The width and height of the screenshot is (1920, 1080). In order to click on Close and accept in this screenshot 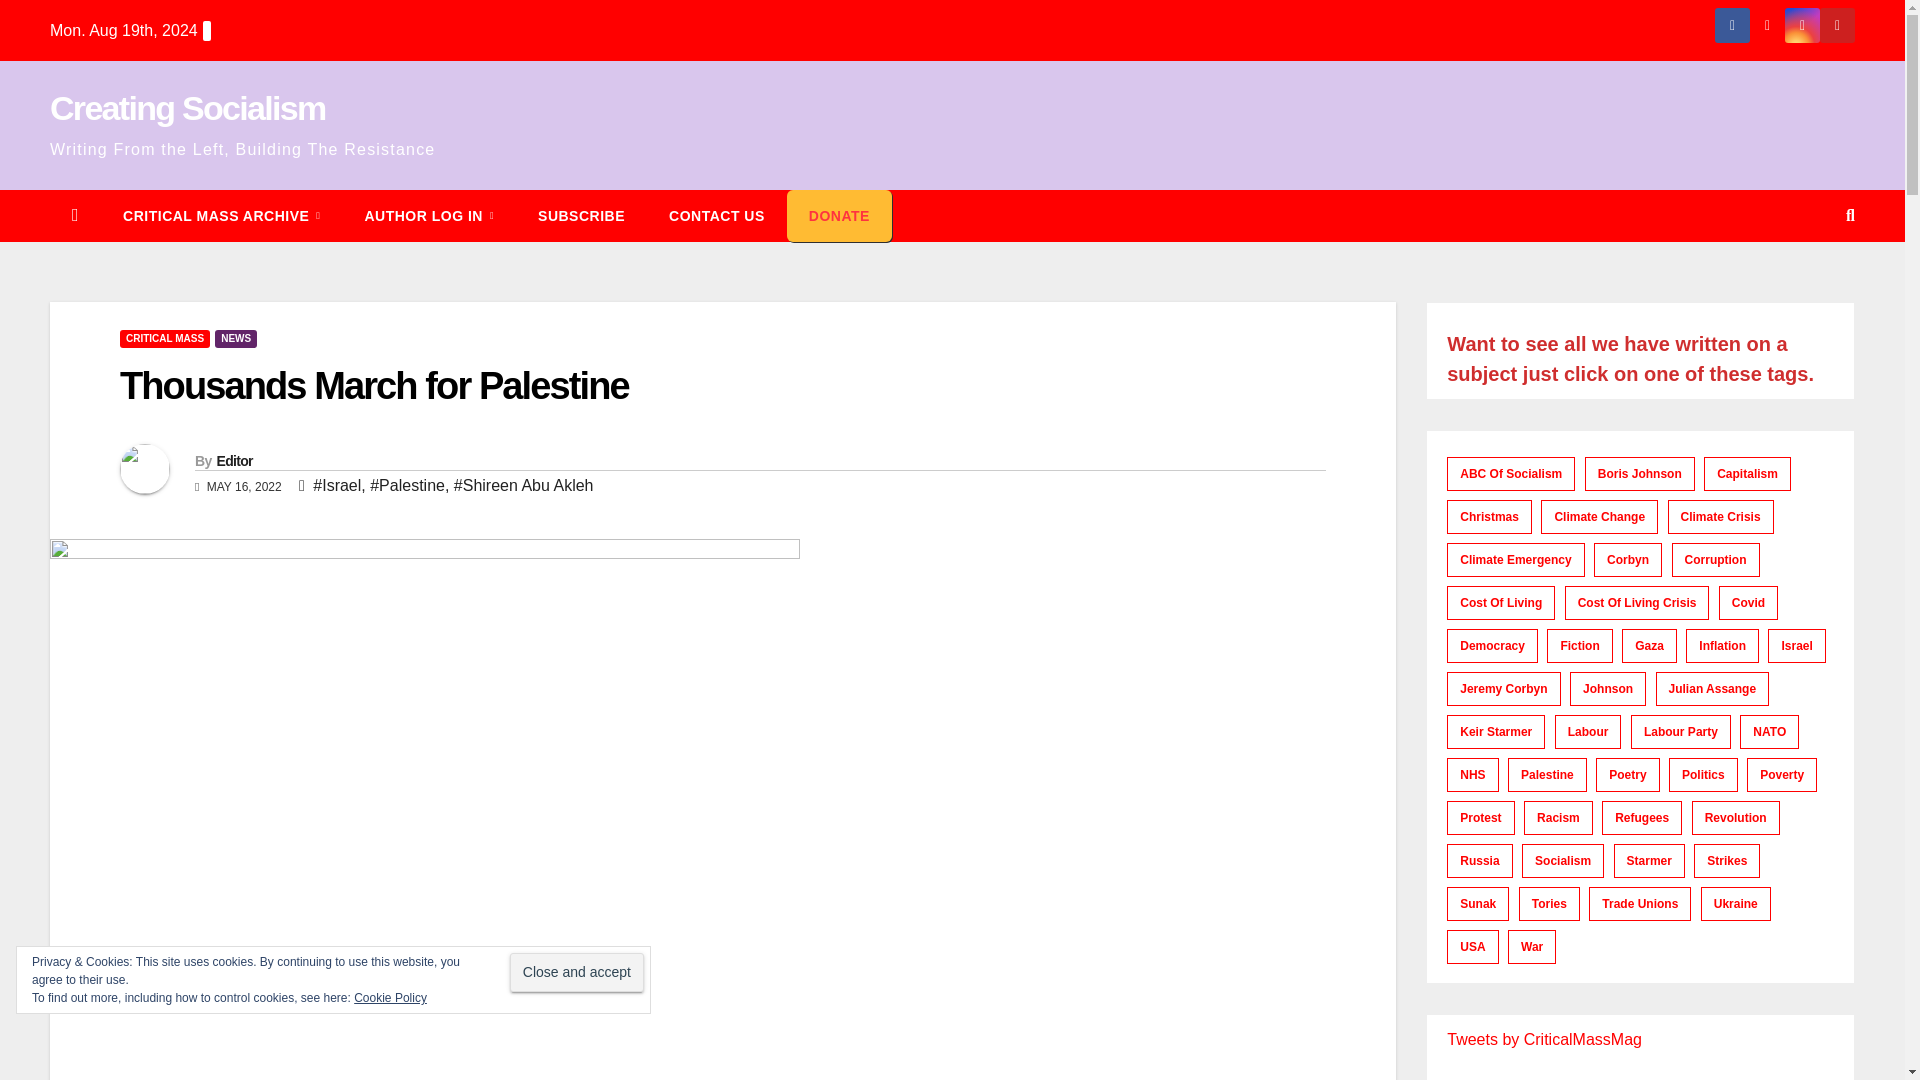, I will do `click(576, 972)`.